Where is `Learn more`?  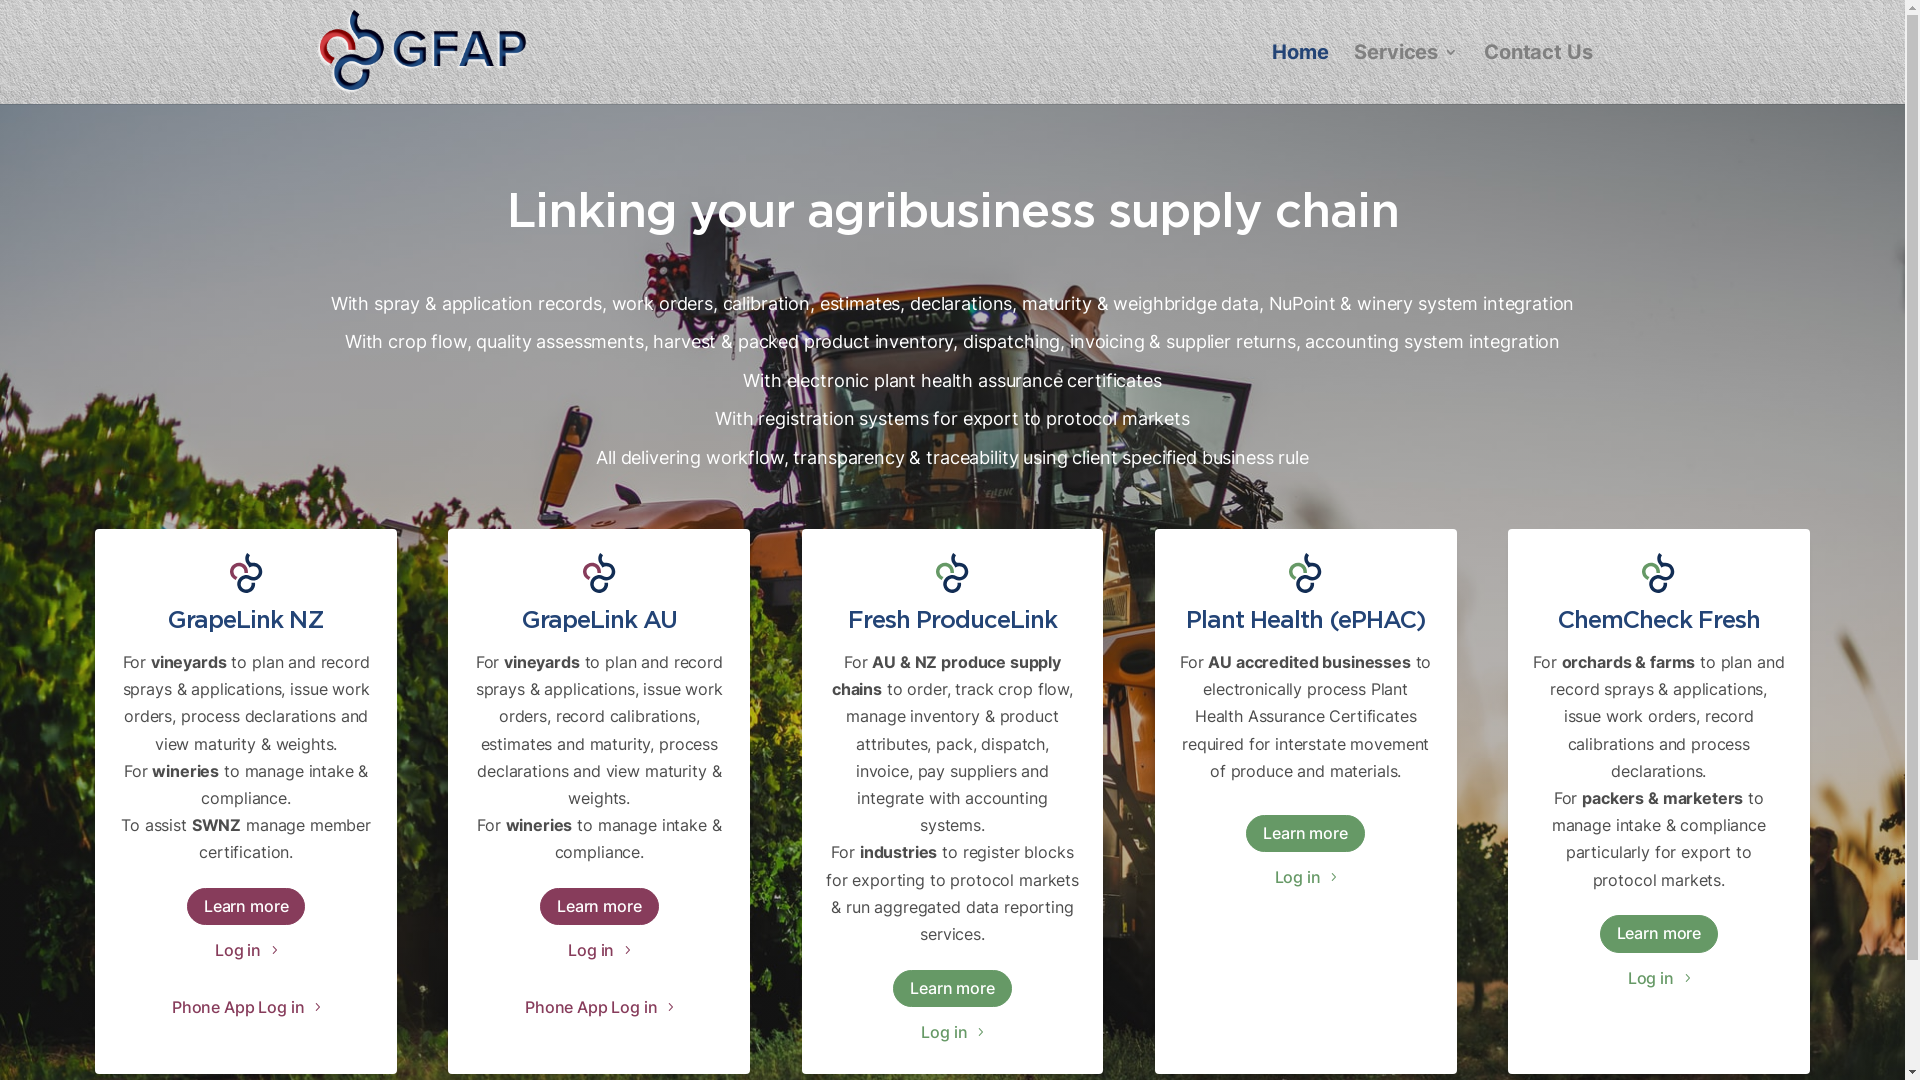
Learn more is located at coordinates (1306, 834).